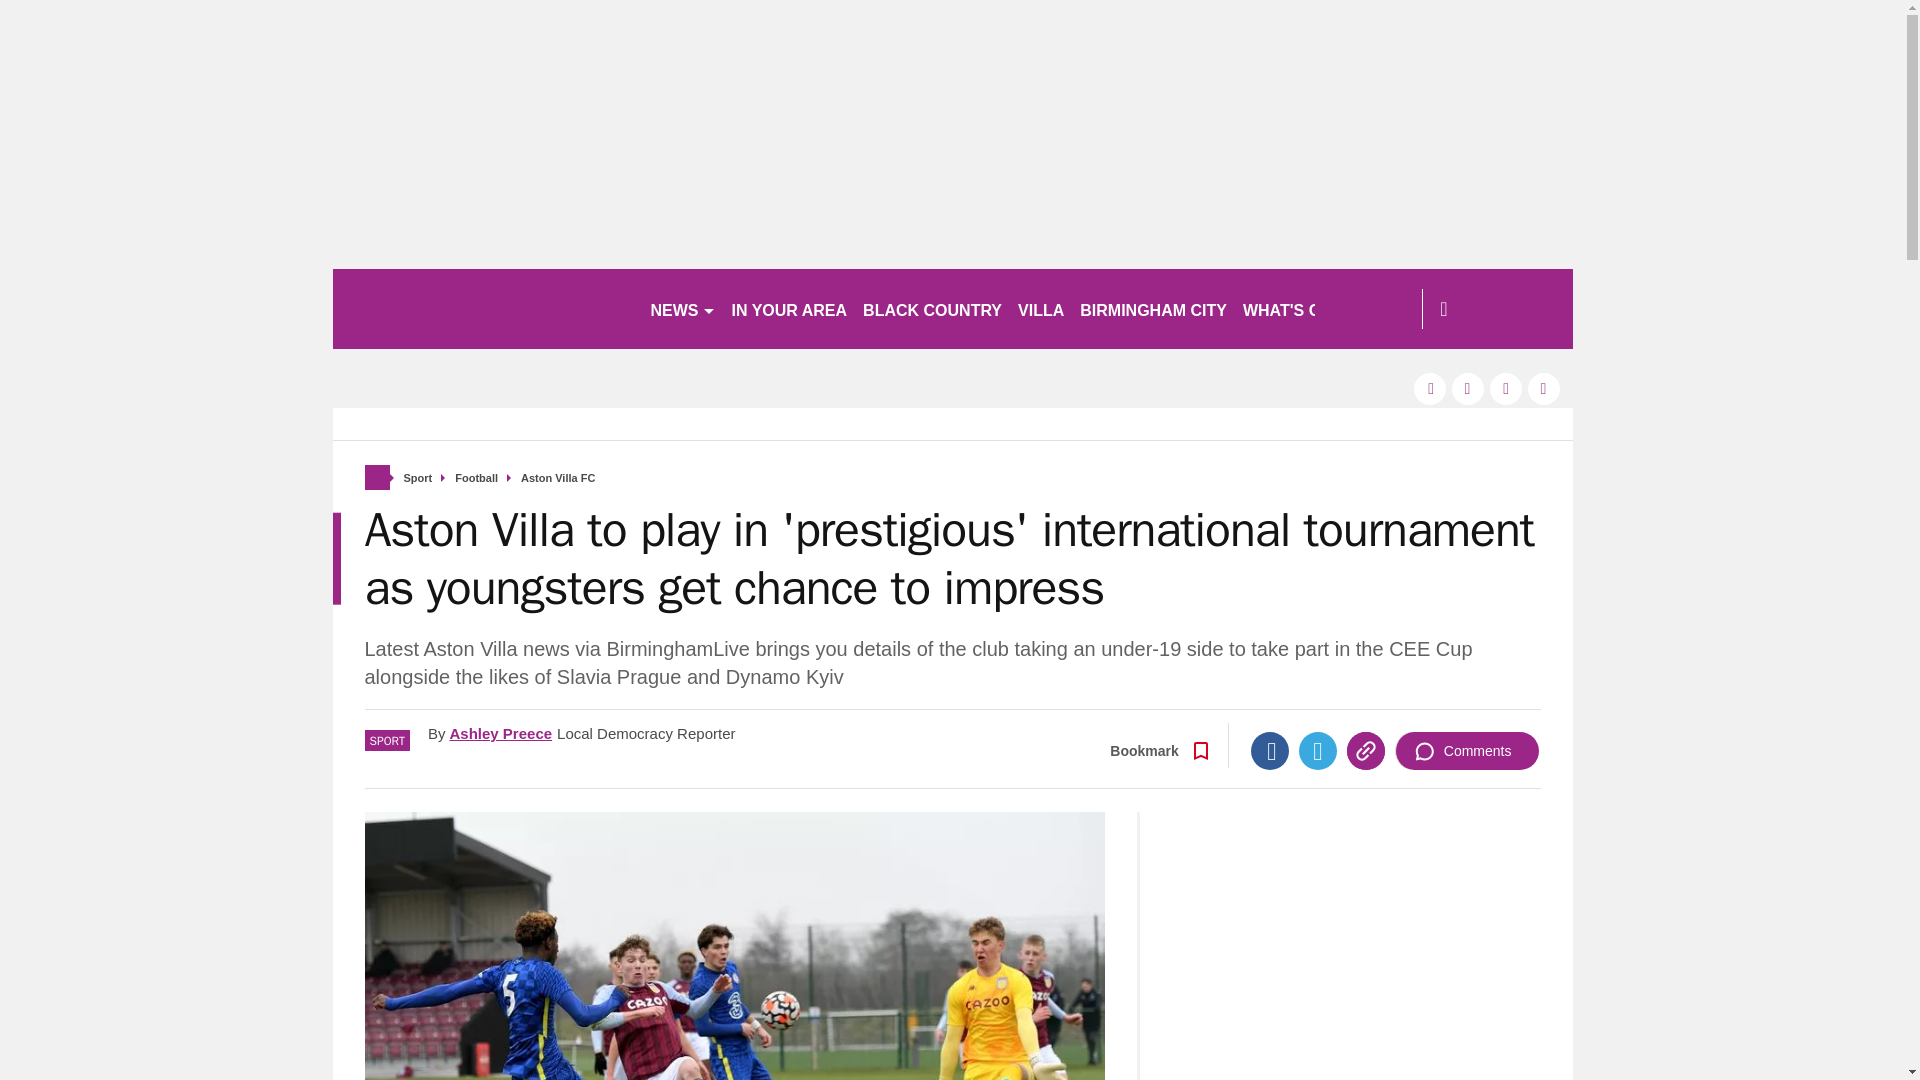 The height and width of the screenshot is (1080, 1920). I want to click on birminghammail, so click(482, 308).